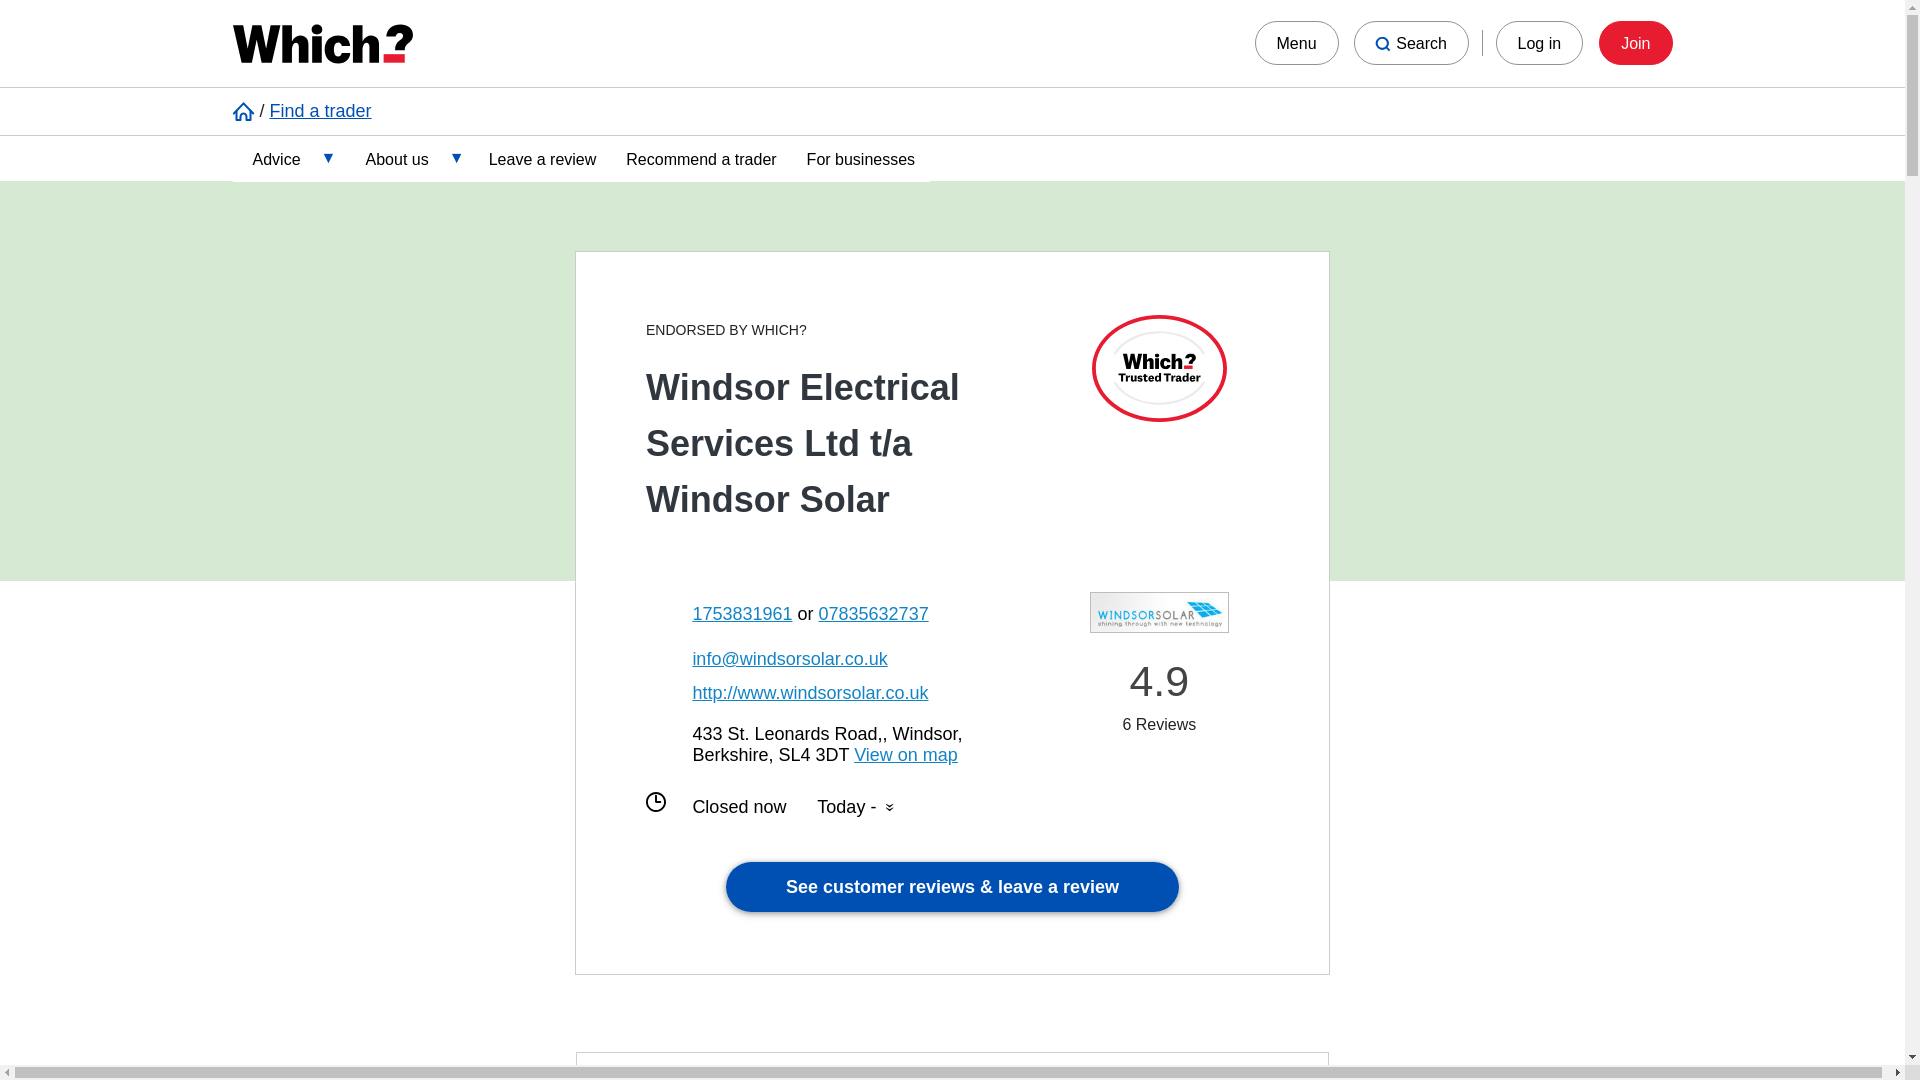 The width and height of the screenshot is (1920, 1080). I want to click on Log in, so click(1540, 42).